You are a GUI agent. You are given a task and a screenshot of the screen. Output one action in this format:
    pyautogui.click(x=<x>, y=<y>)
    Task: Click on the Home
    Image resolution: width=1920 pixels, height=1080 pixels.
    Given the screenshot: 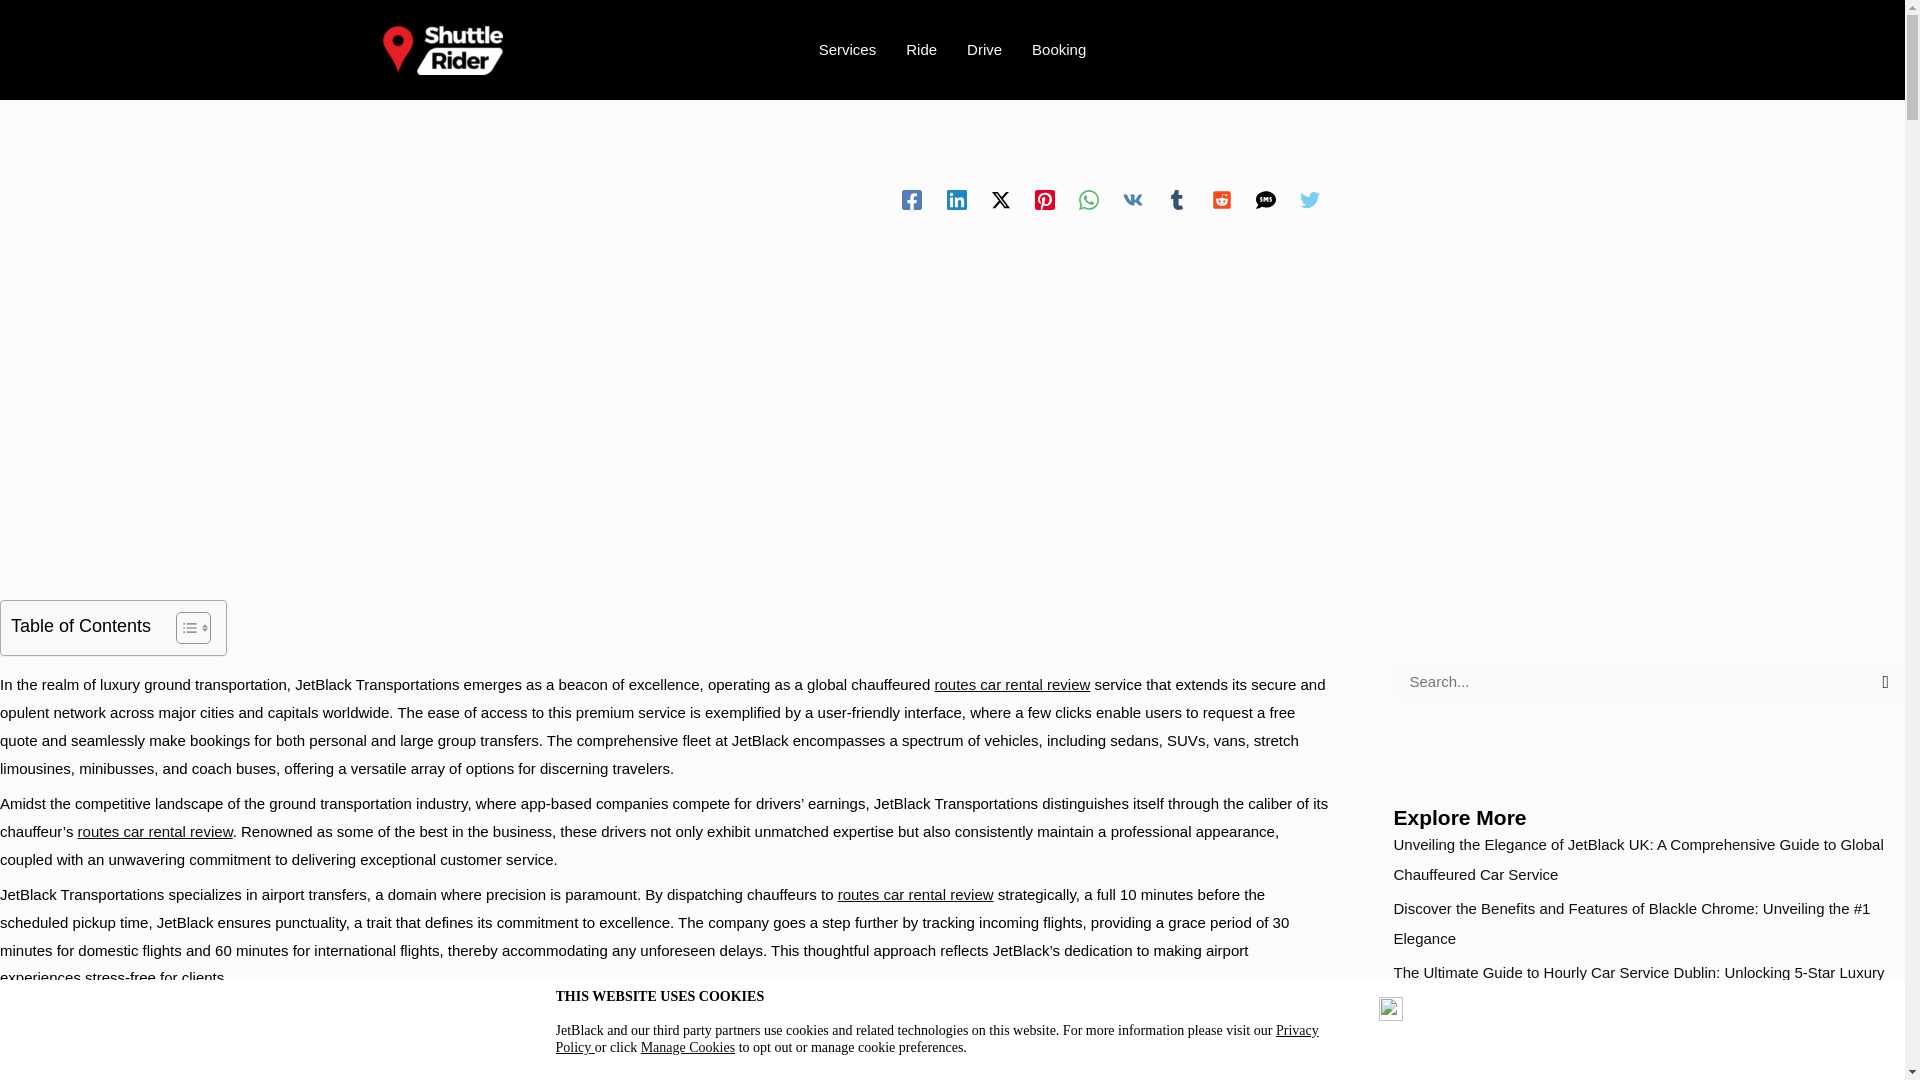 What is the action you would take?
    pyautogui.click(x=200, y=118)
    